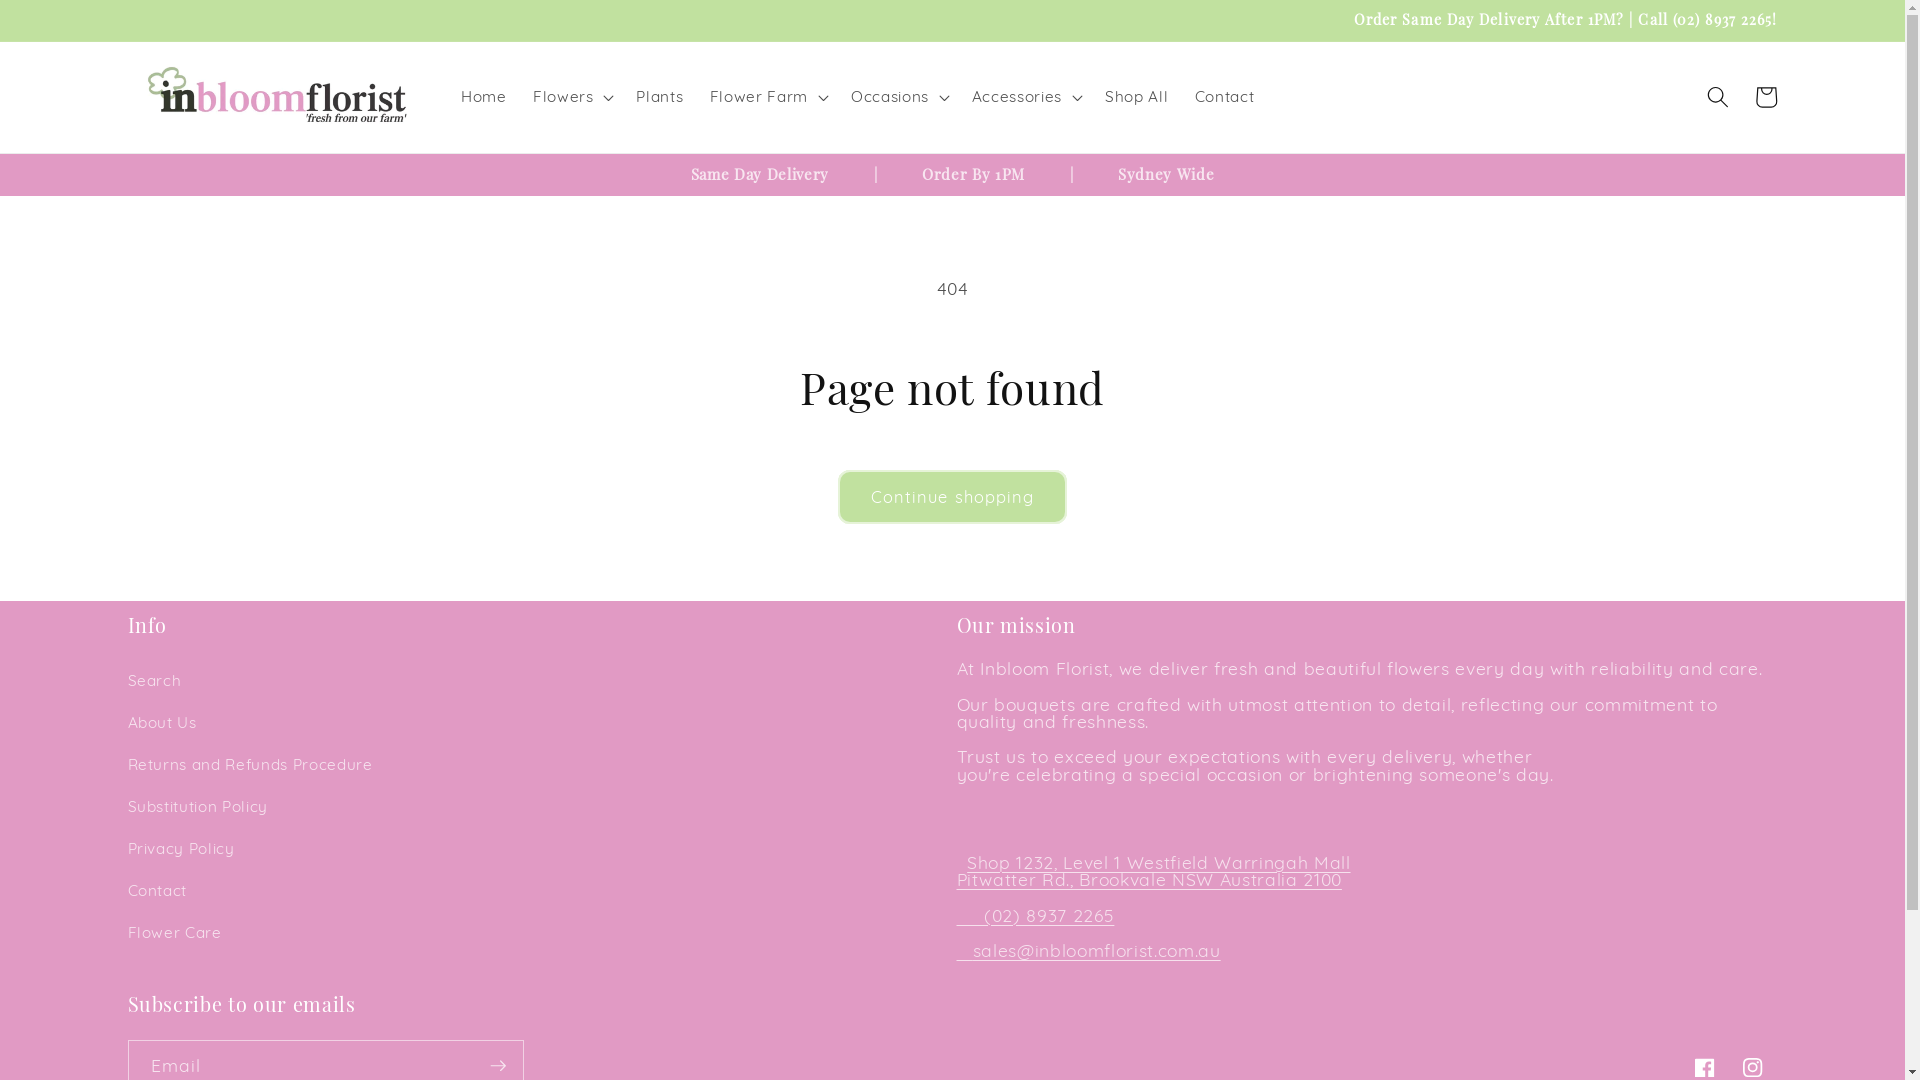 The image size is (1920, 1080). I want to click on Privacy Policy, so click(182, 849).